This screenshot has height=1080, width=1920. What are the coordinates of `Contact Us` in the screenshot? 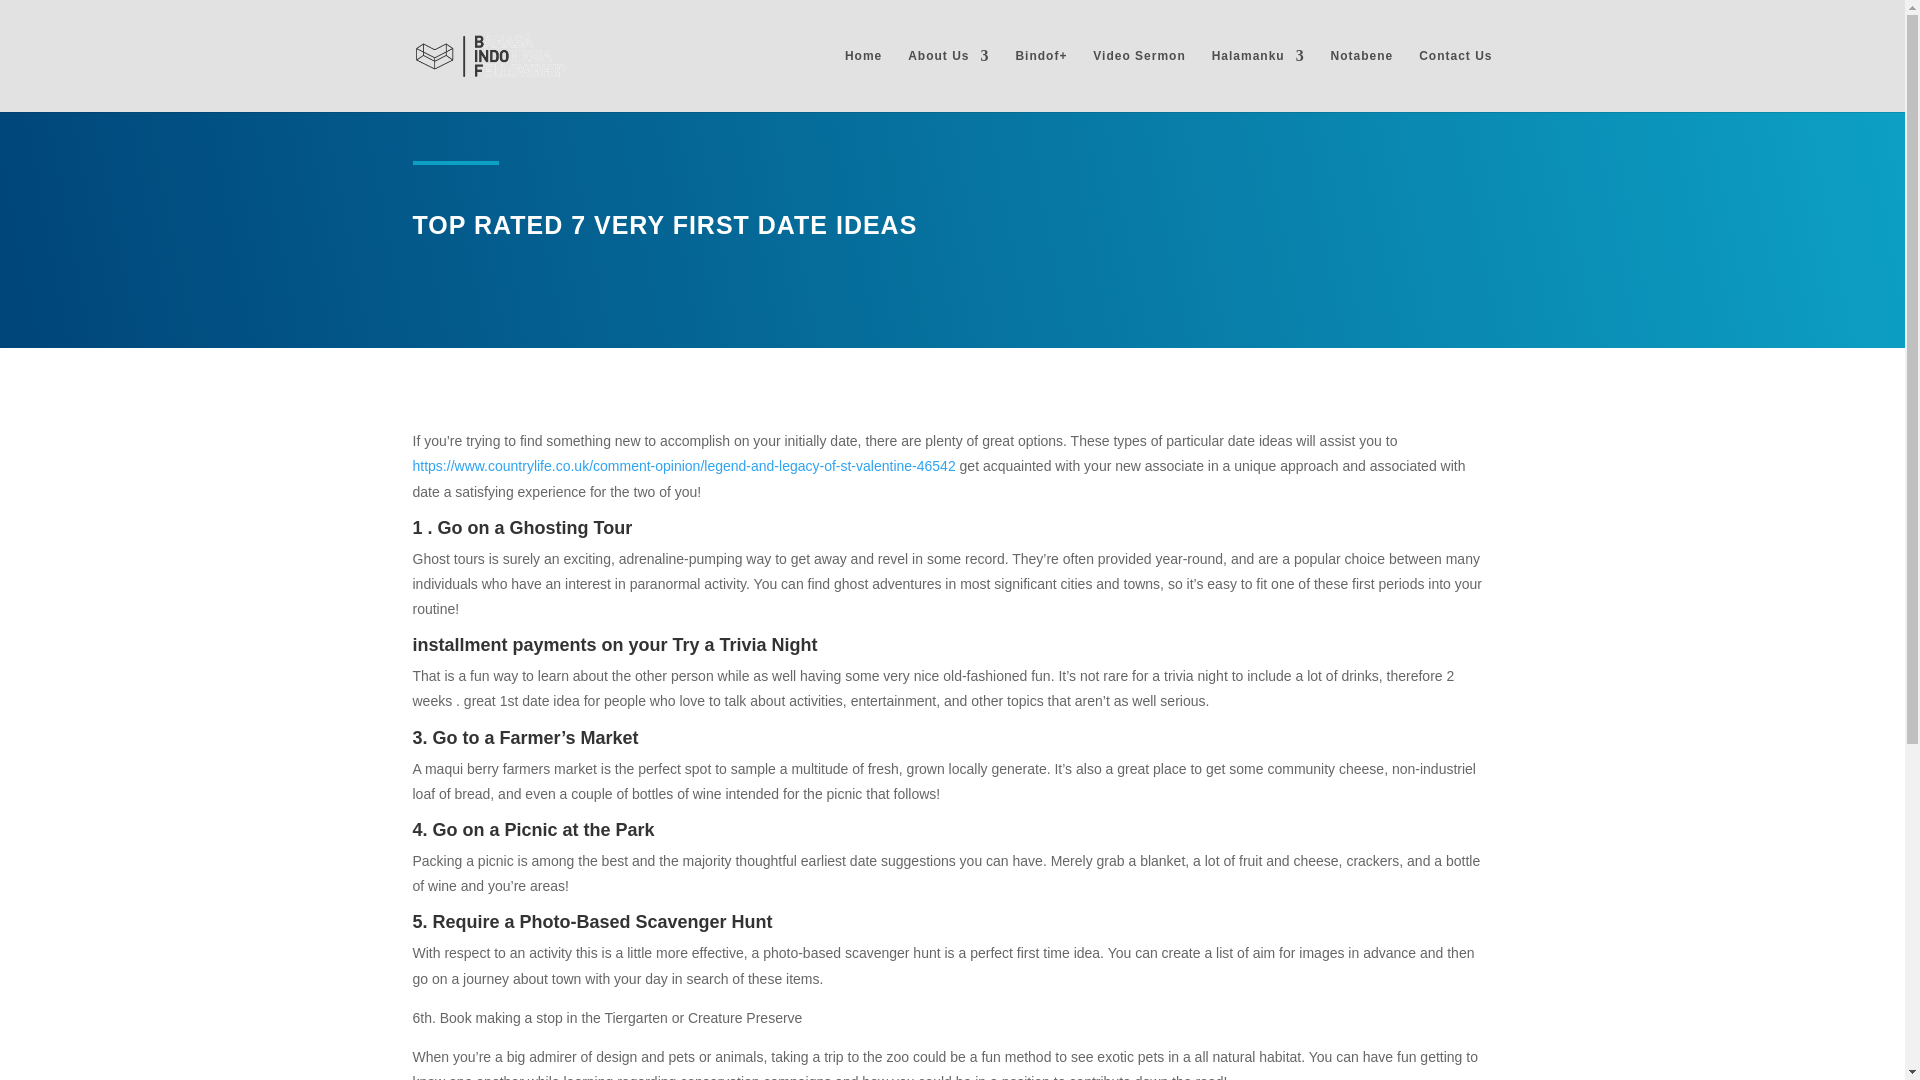 It's located at (1454, 80).